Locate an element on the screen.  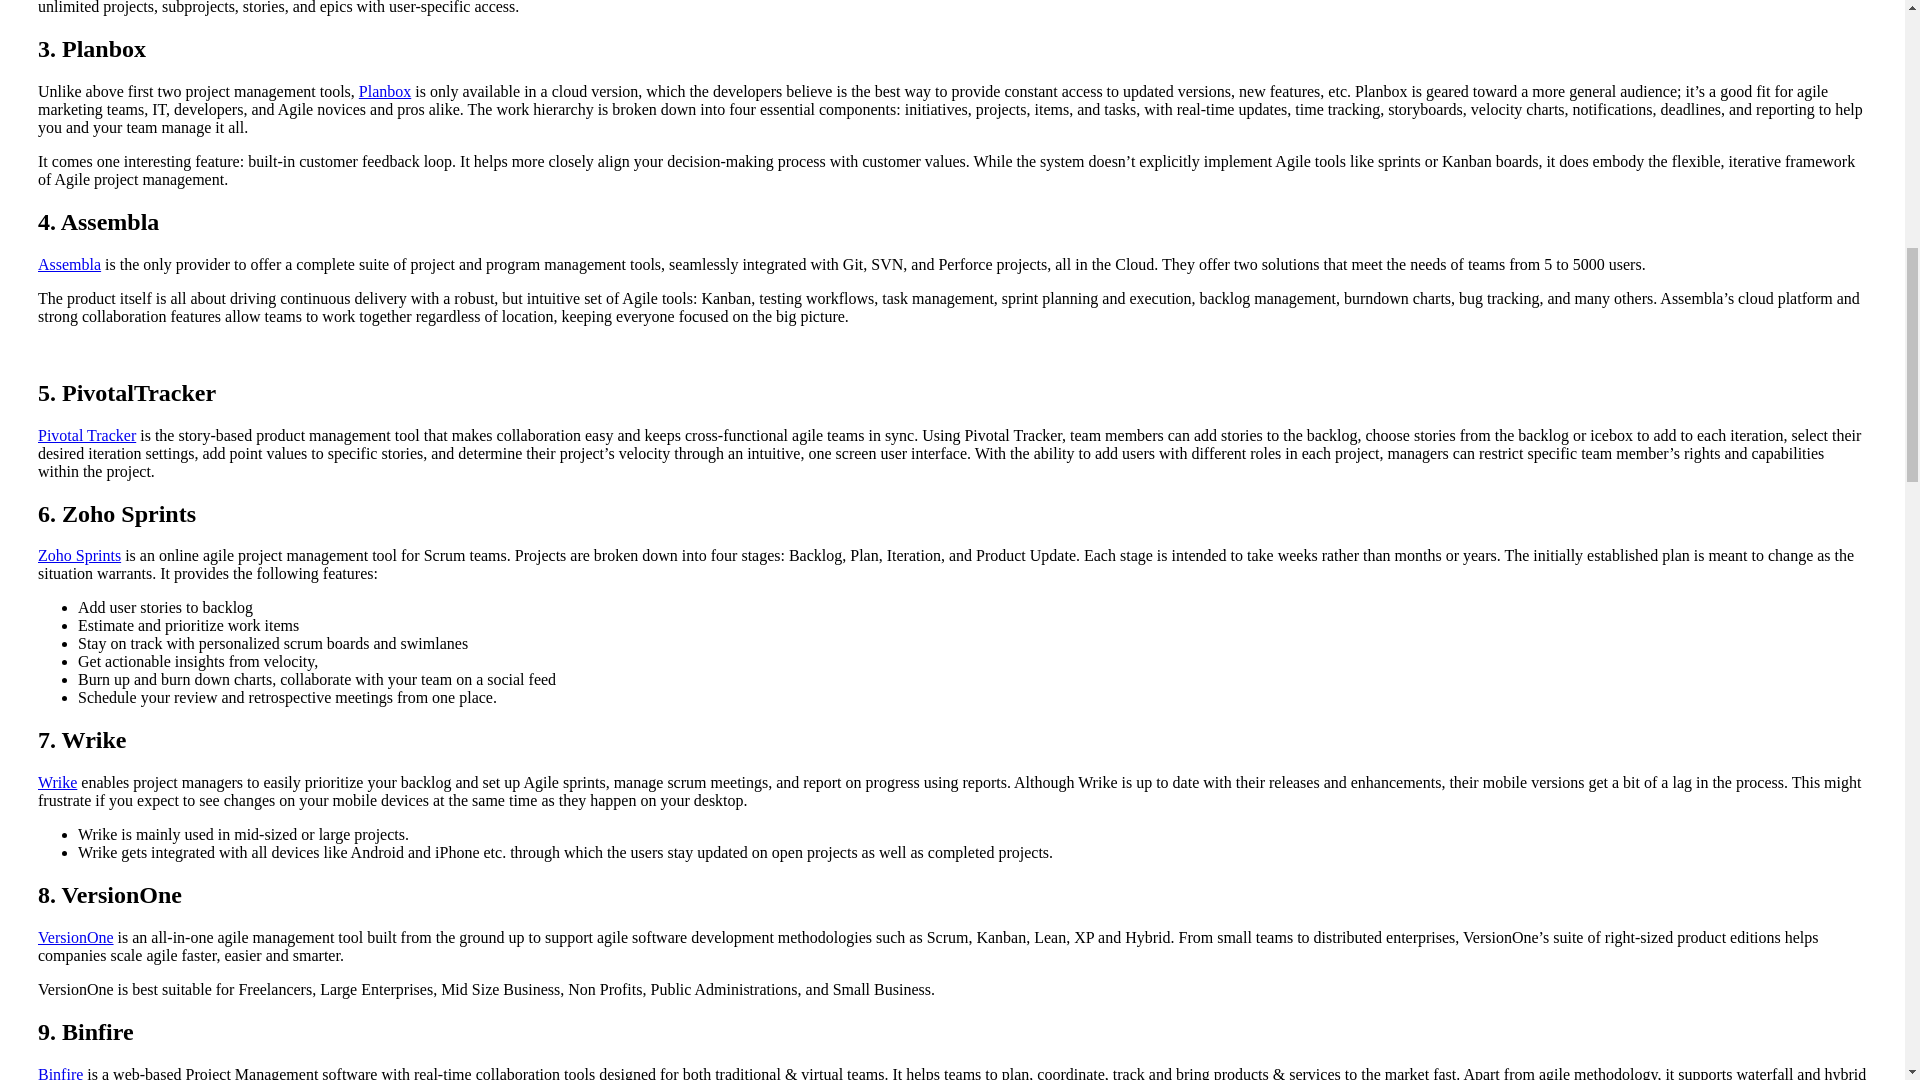
Pivotal Tracker is located at coordinates (87, 434).